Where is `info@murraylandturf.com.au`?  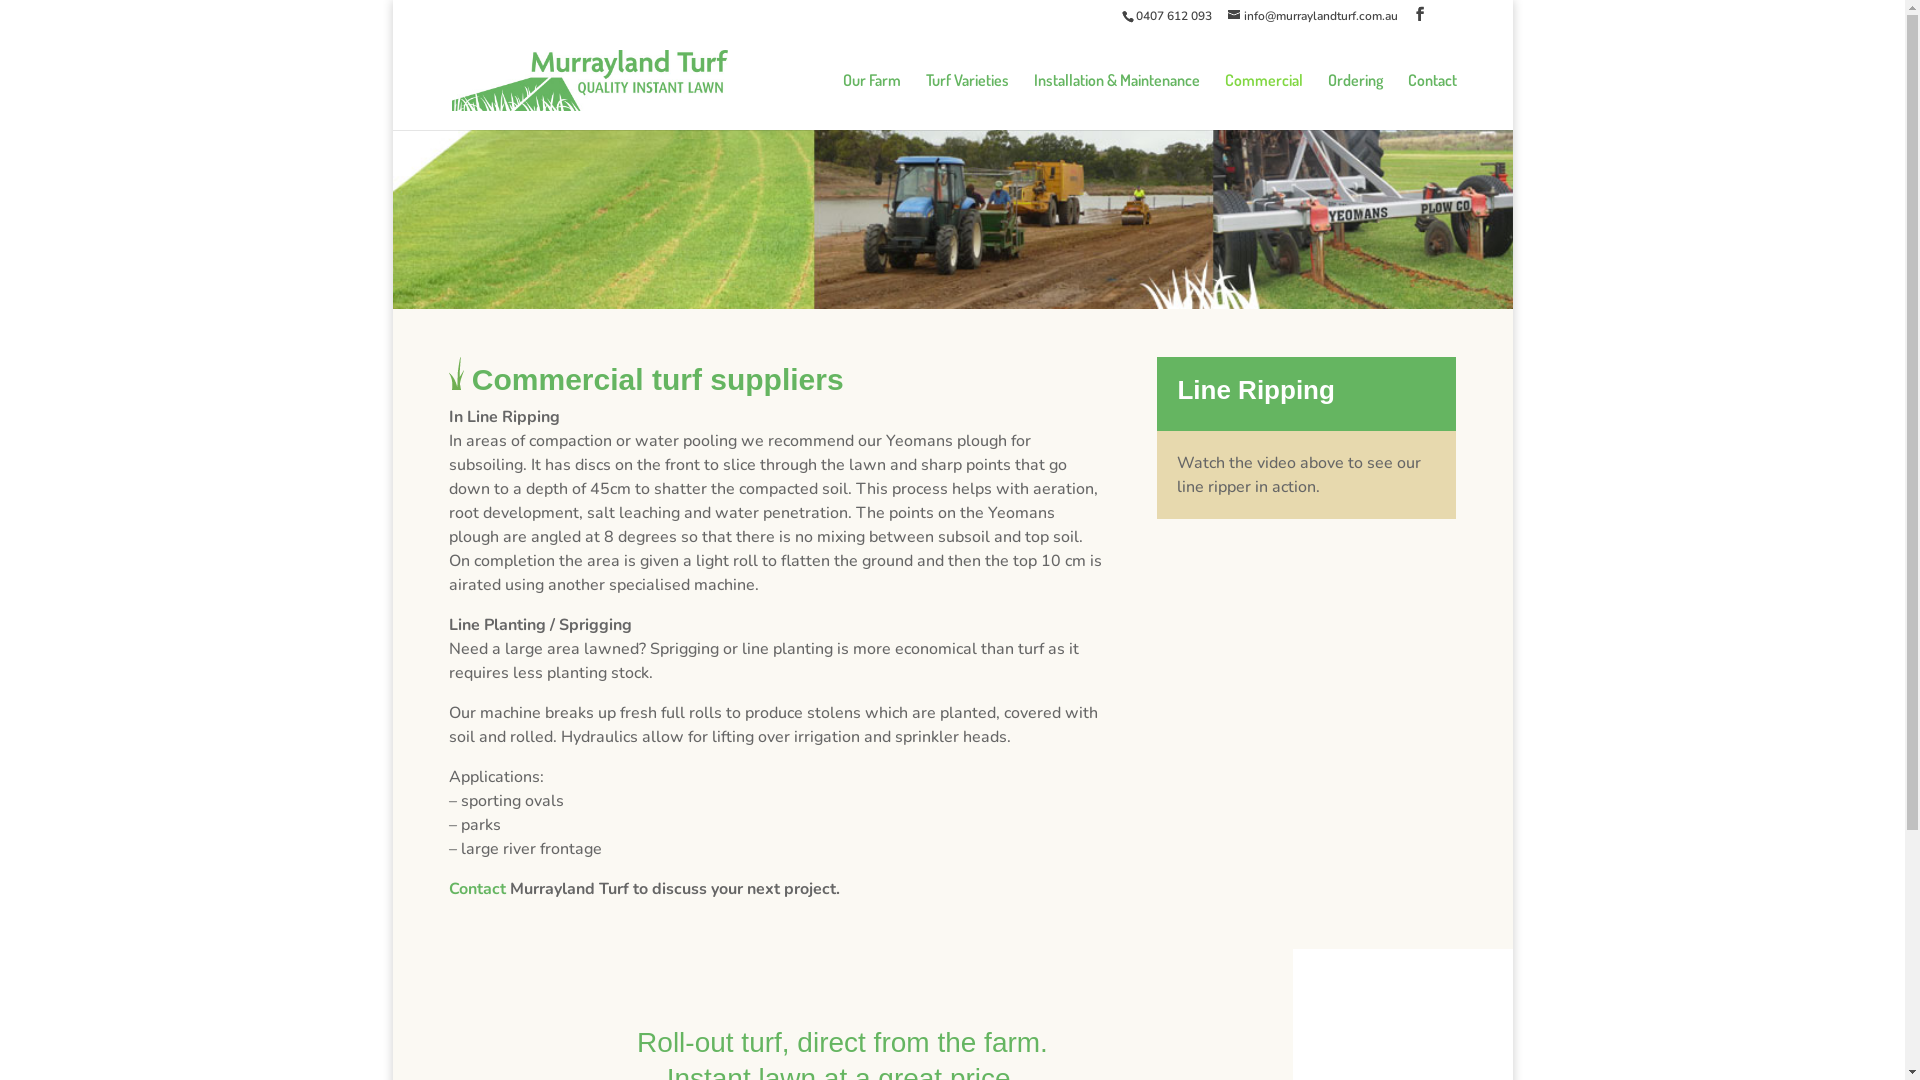
info@murraylandturf.com.au is located at coordinates (1313, 16).